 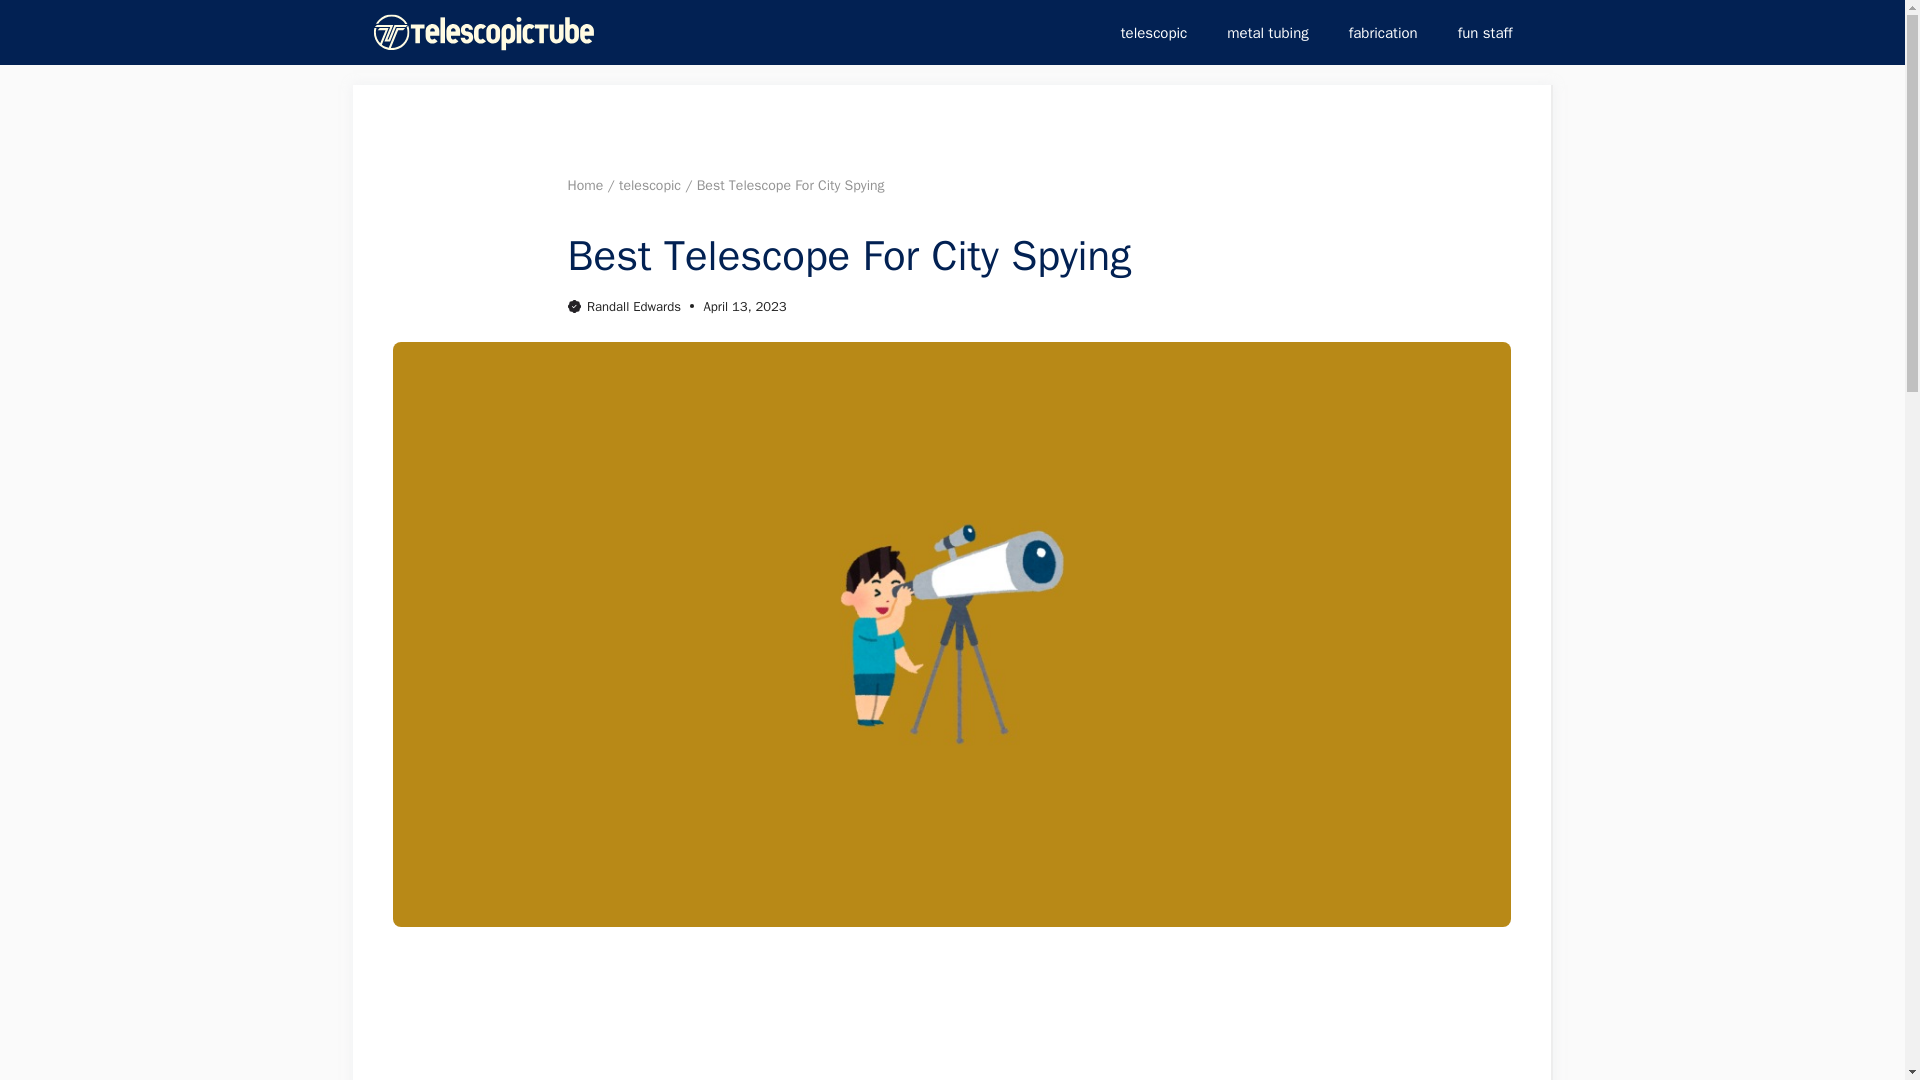 What do you see at coordinates (634, 306) in the screenshot?
I see `Randall Edwards` at bounding box center [634, 306].